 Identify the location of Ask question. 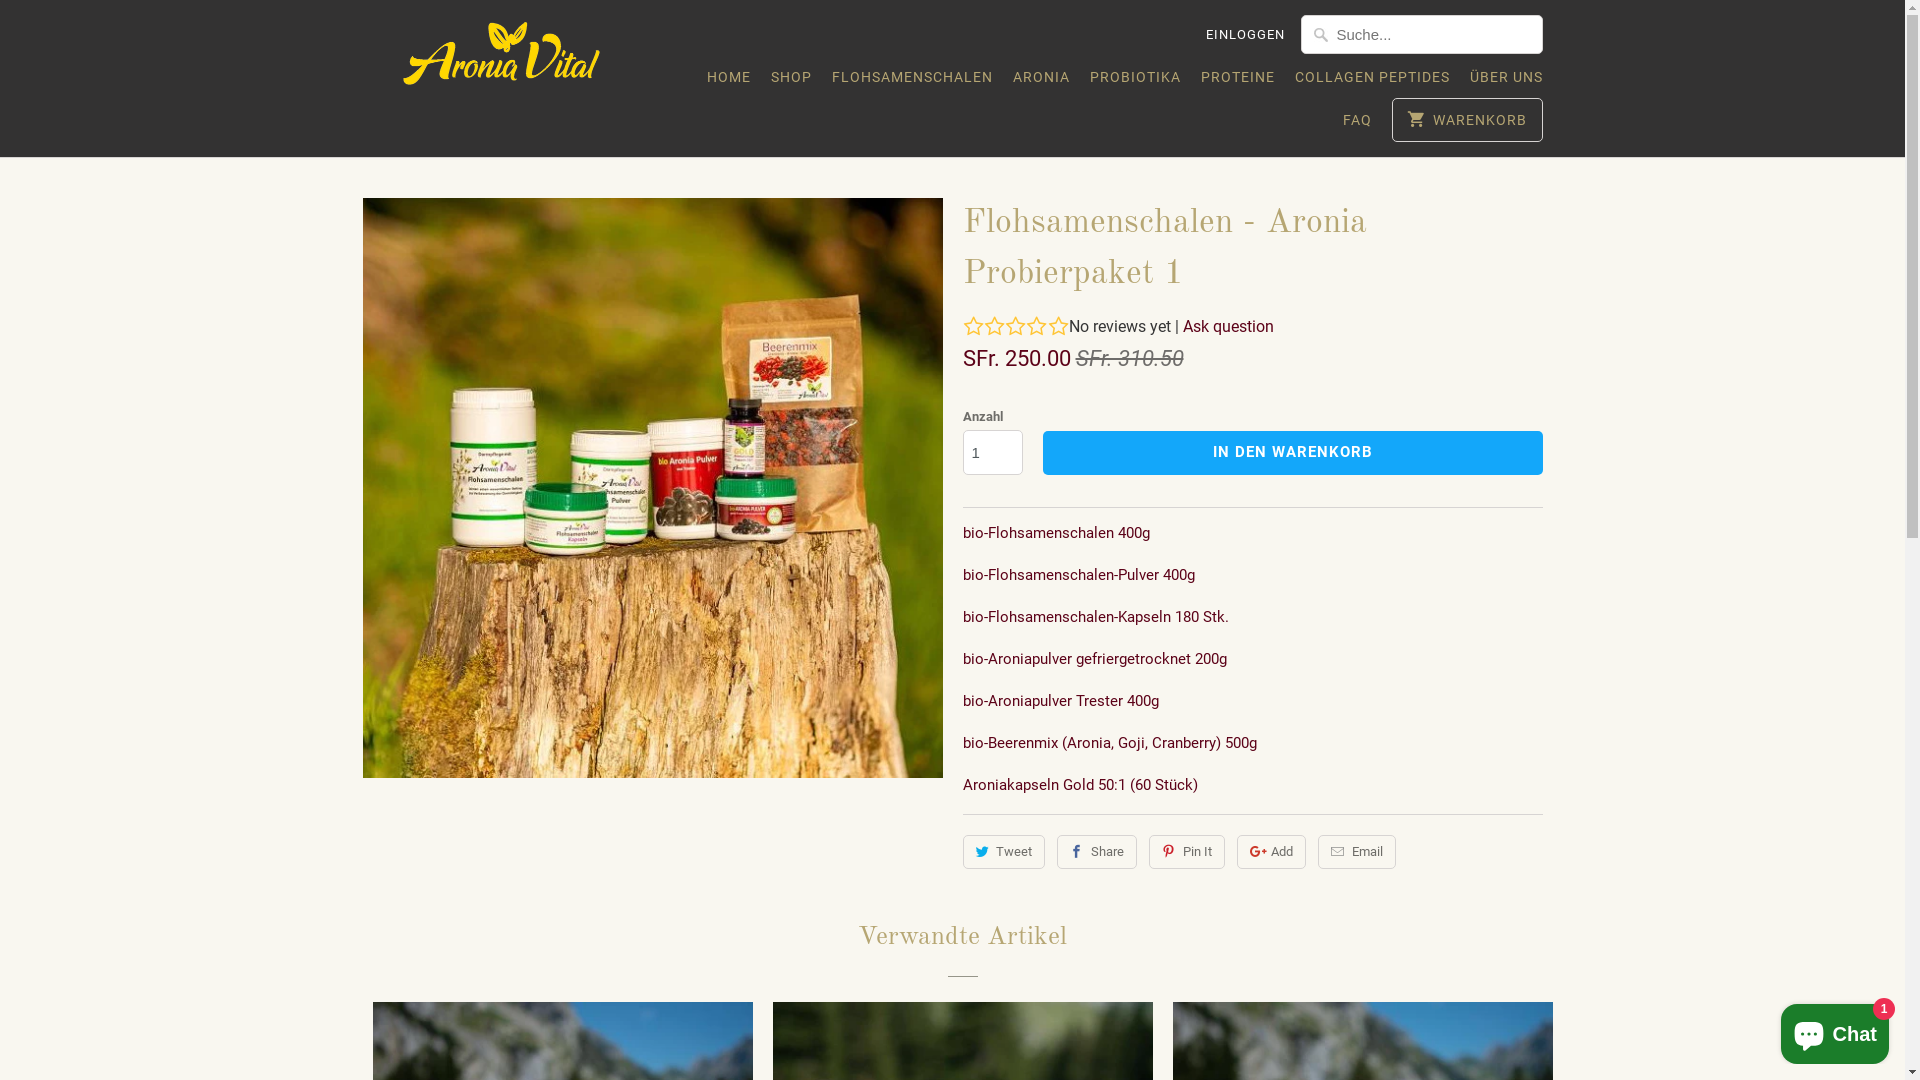
(1228, 326).